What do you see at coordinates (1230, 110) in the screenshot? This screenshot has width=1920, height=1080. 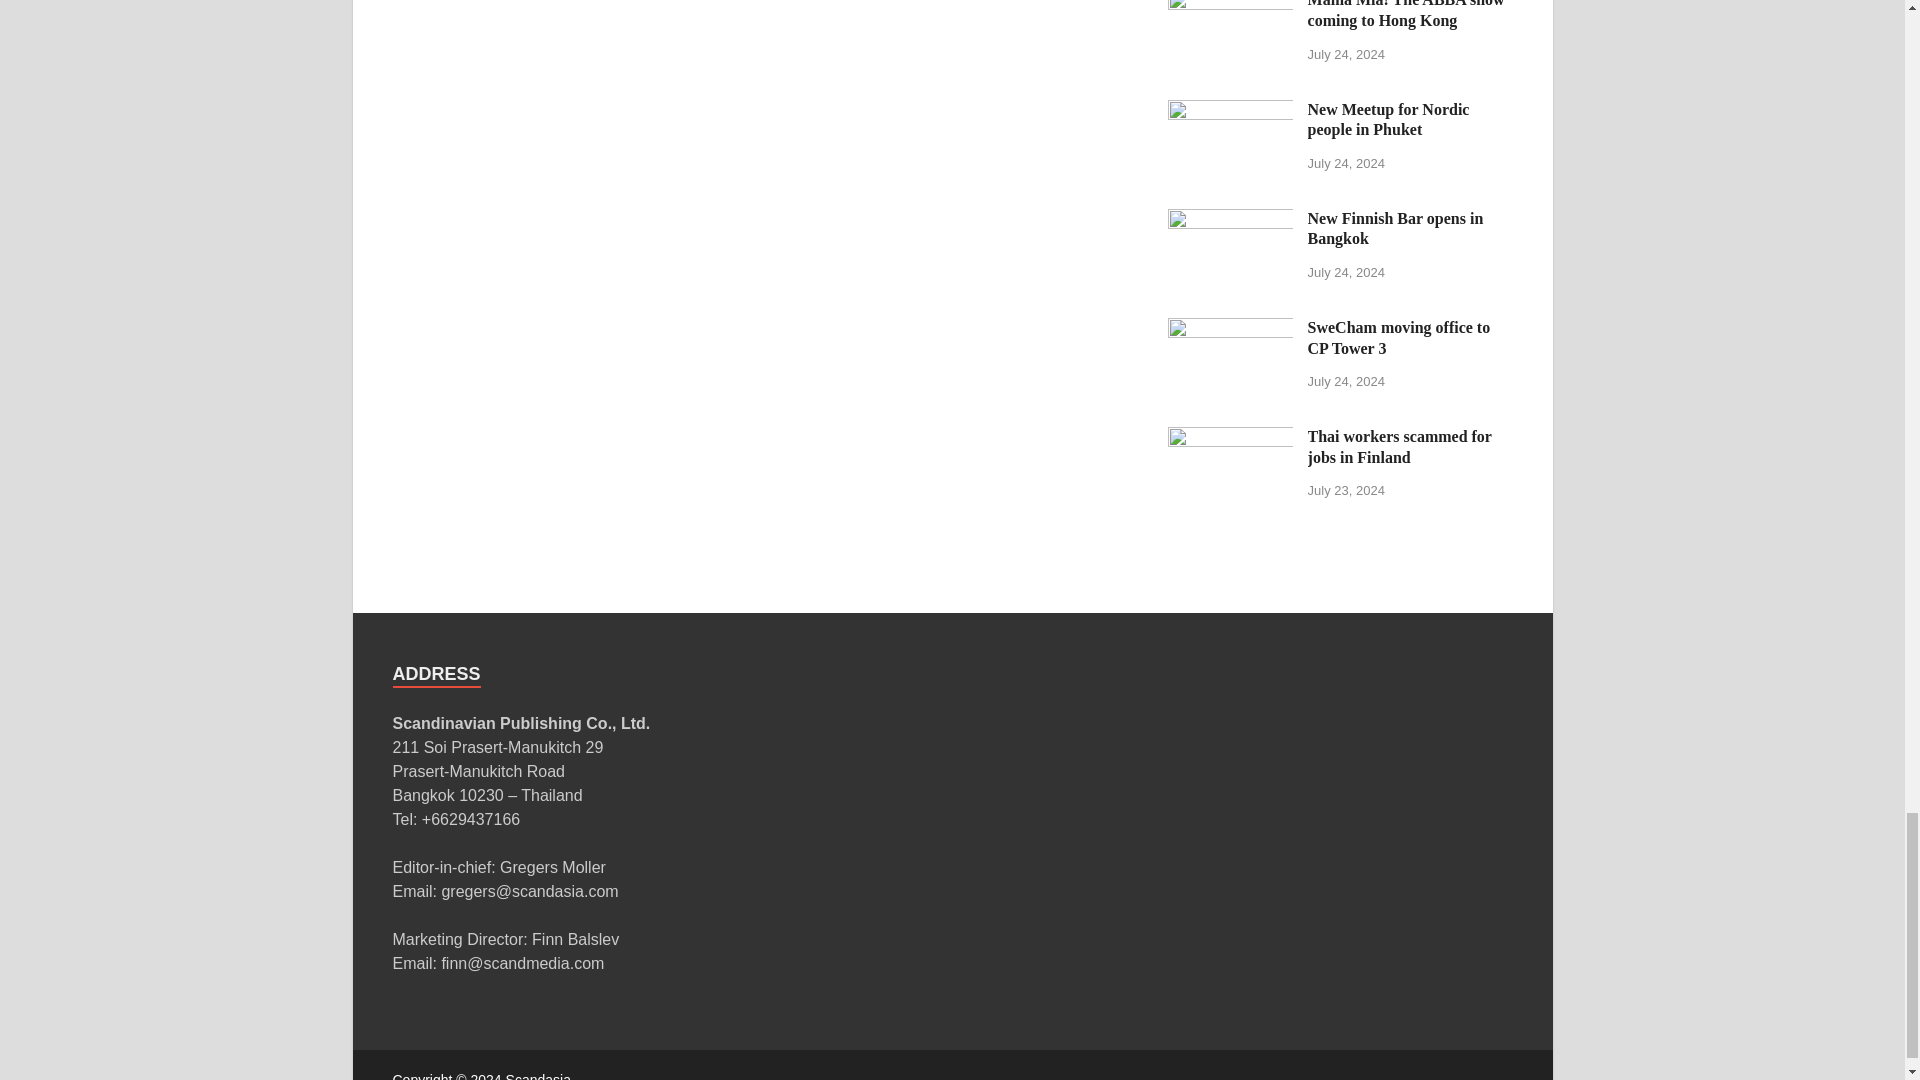 I see `New Meetup for Nordic people in Phuket` at bounding box center [1230, 110].